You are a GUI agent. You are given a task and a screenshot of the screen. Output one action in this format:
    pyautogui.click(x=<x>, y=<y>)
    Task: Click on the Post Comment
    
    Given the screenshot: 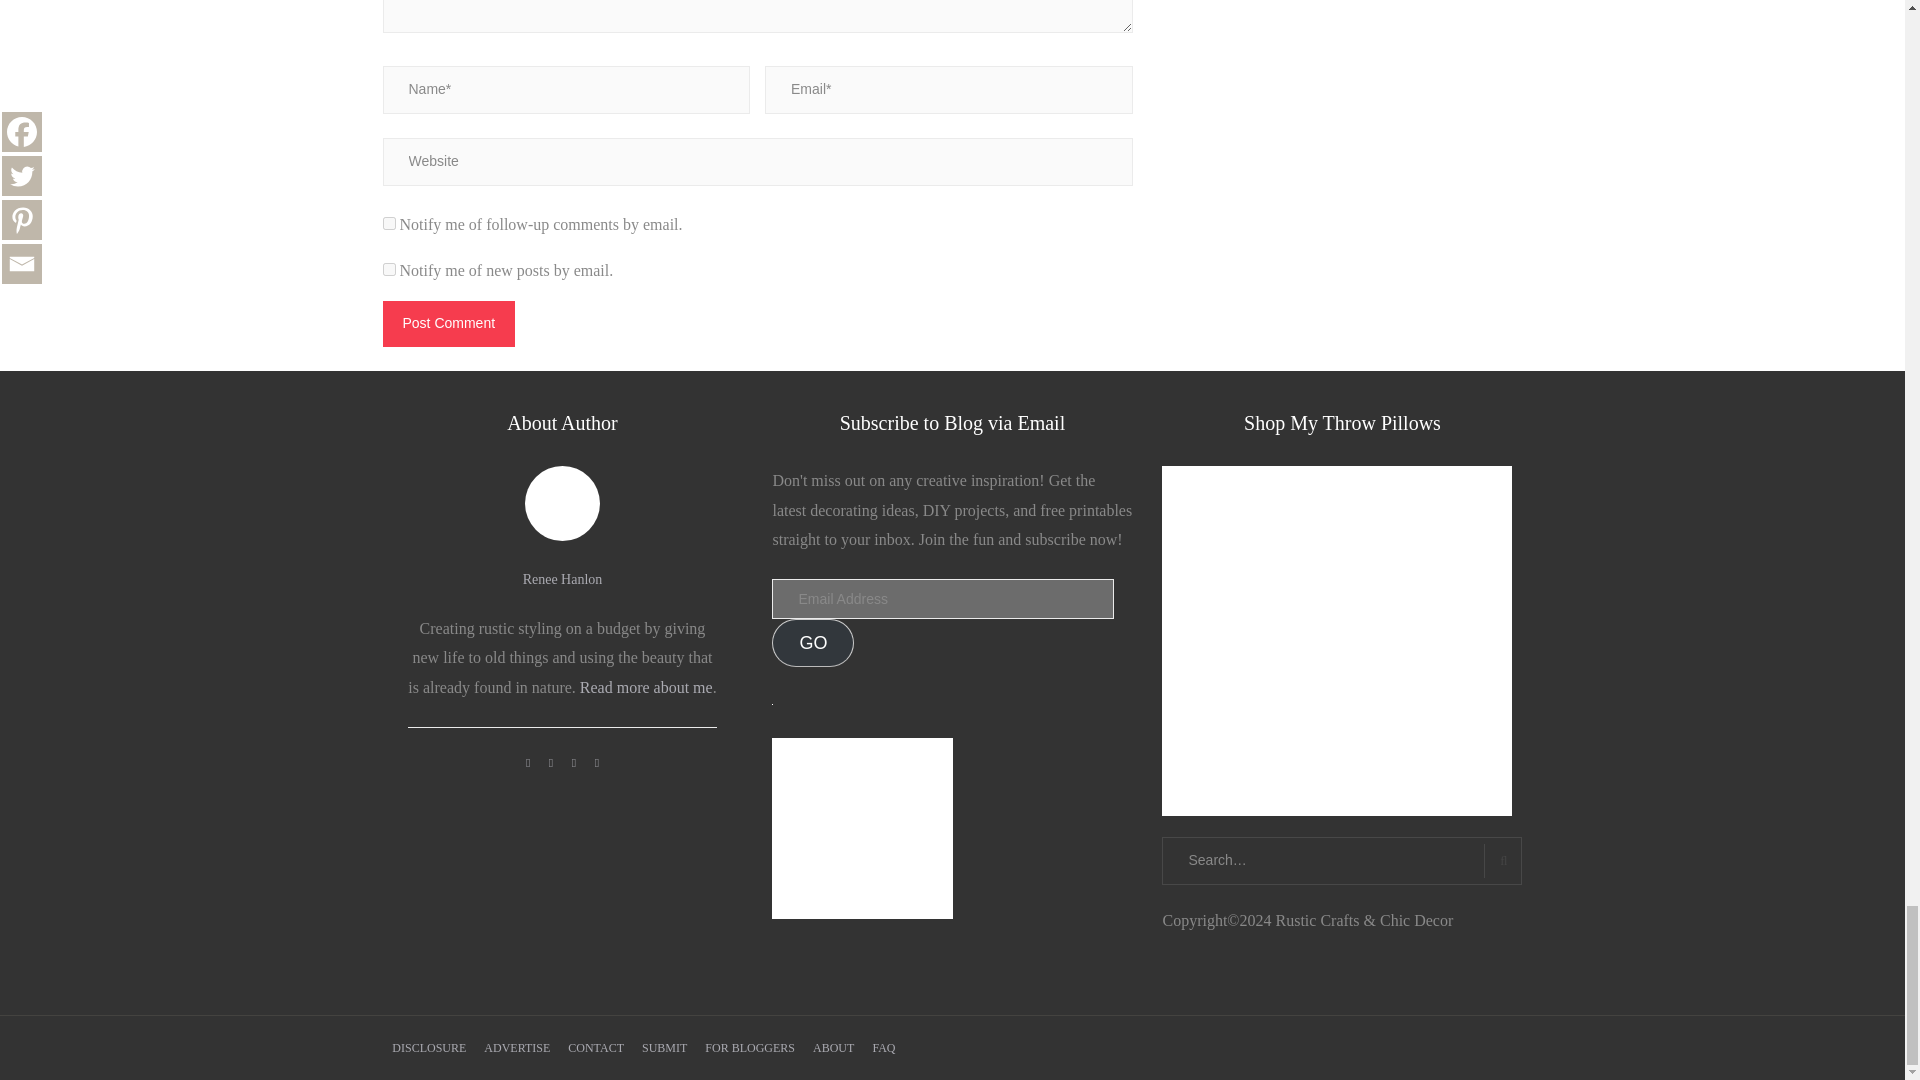 What is the action you would take?
    pyautogui.click(x=448, y=324)
    